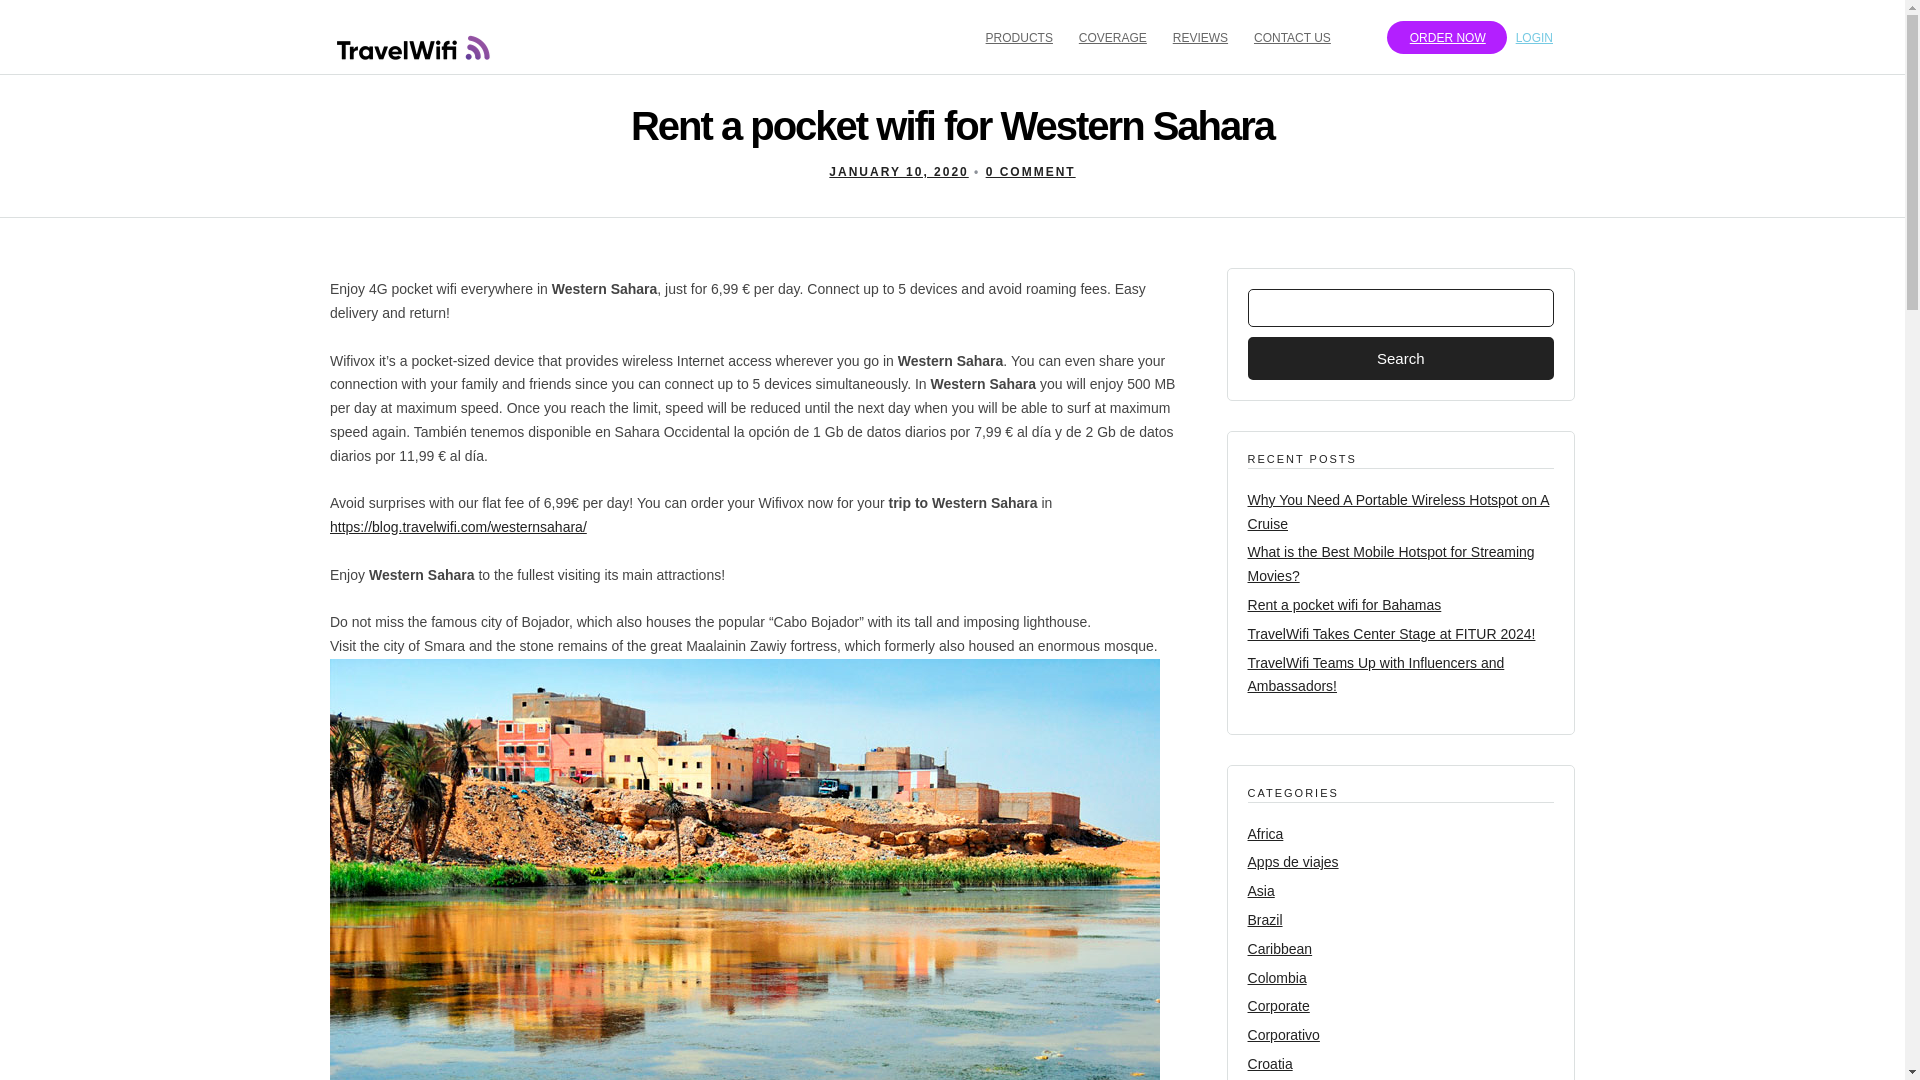 The height and width of the screenshot is (1080, 1920). Describe the element at coordinates (1030, 172) in the screenshot. I see `0 COMMENT` at that location.